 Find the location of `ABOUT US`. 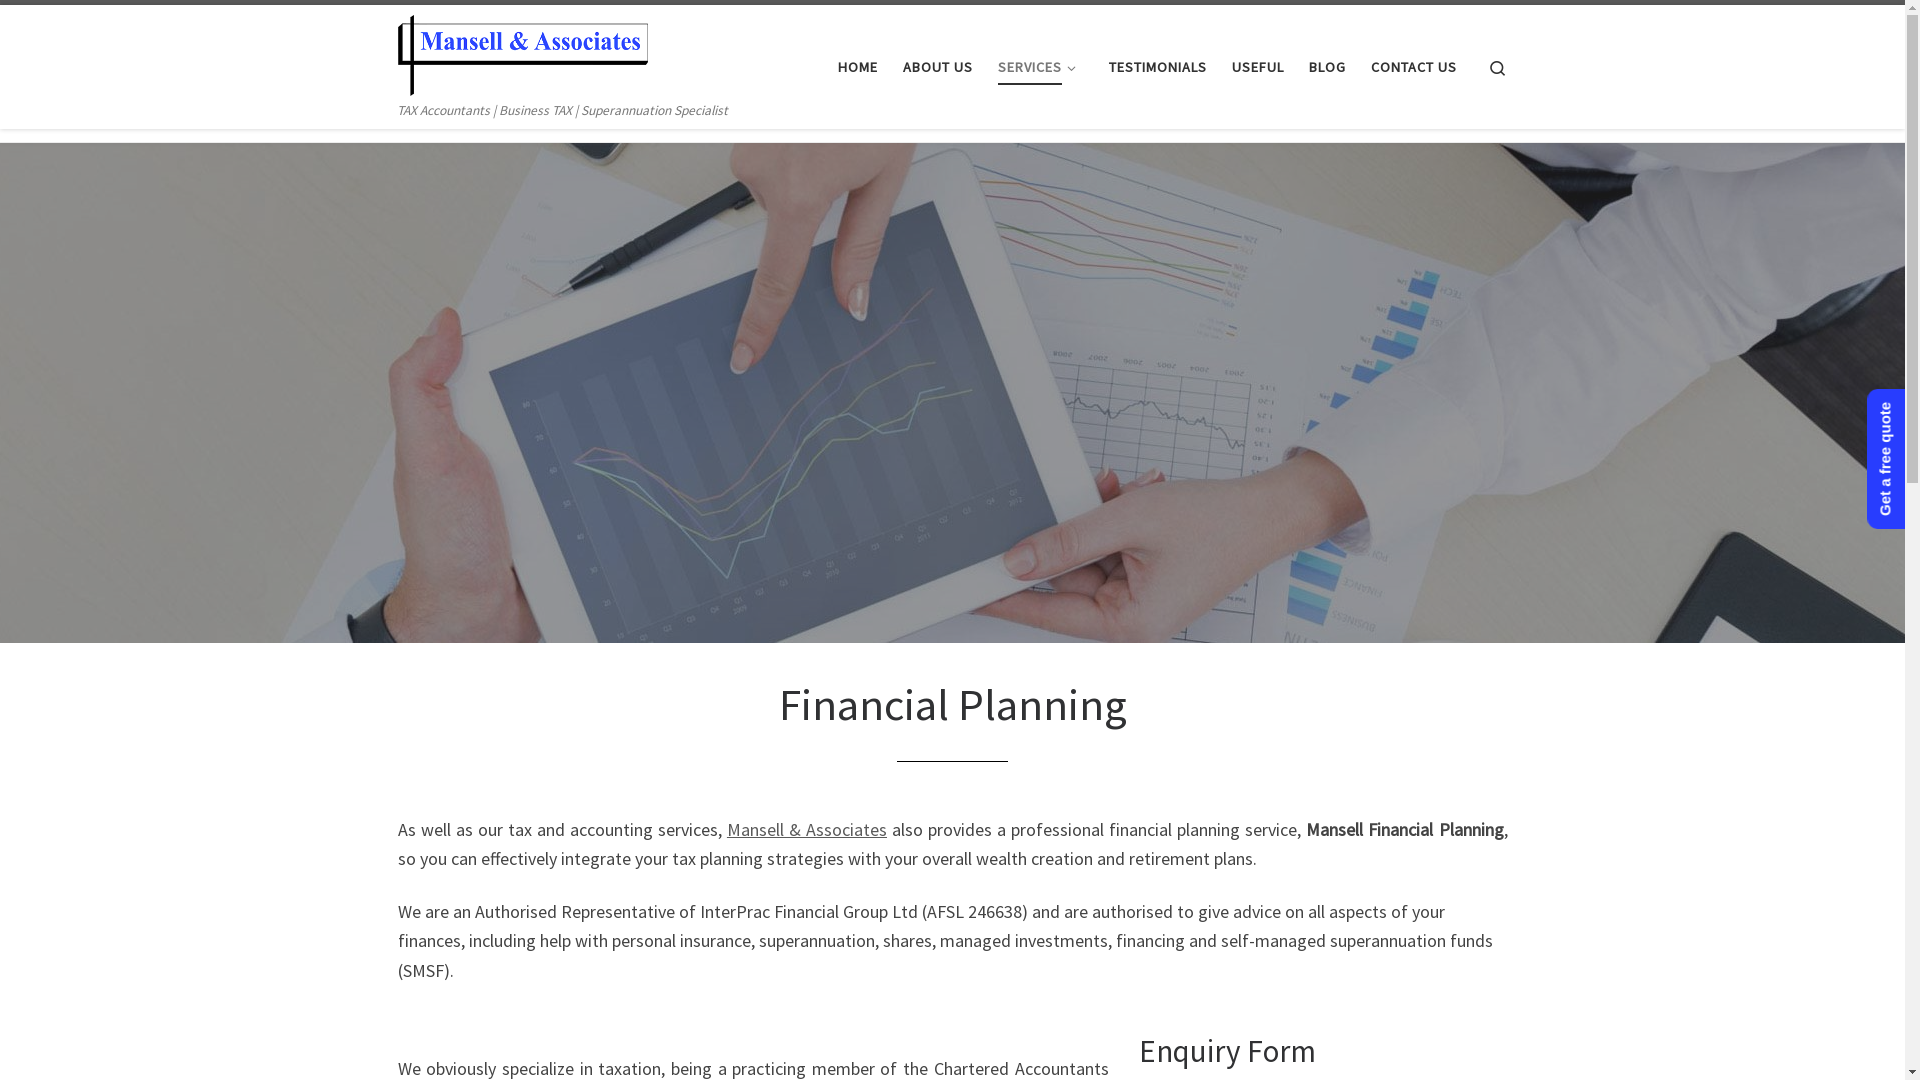

ABOUT US is located at coordinates (938, 68).